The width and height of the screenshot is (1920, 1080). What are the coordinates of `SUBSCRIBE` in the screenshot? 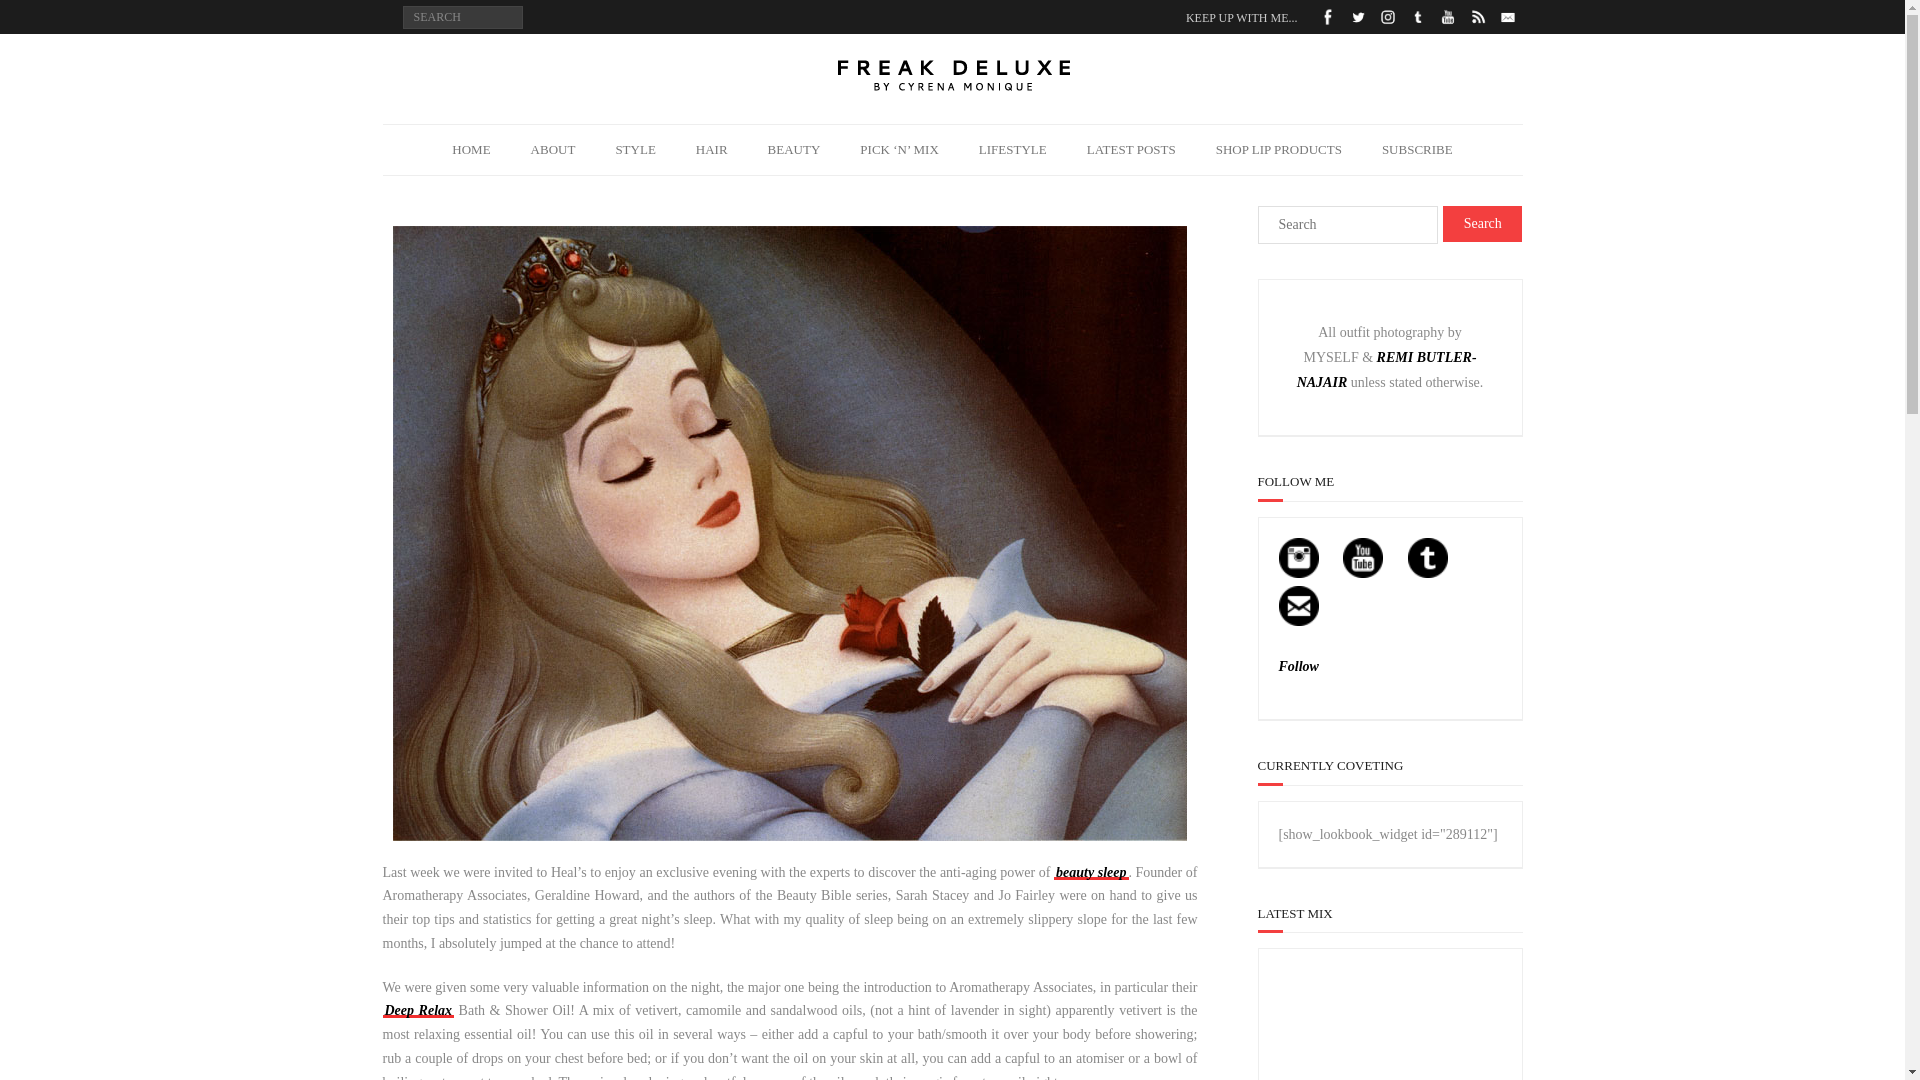 It's located at (1416, 150).